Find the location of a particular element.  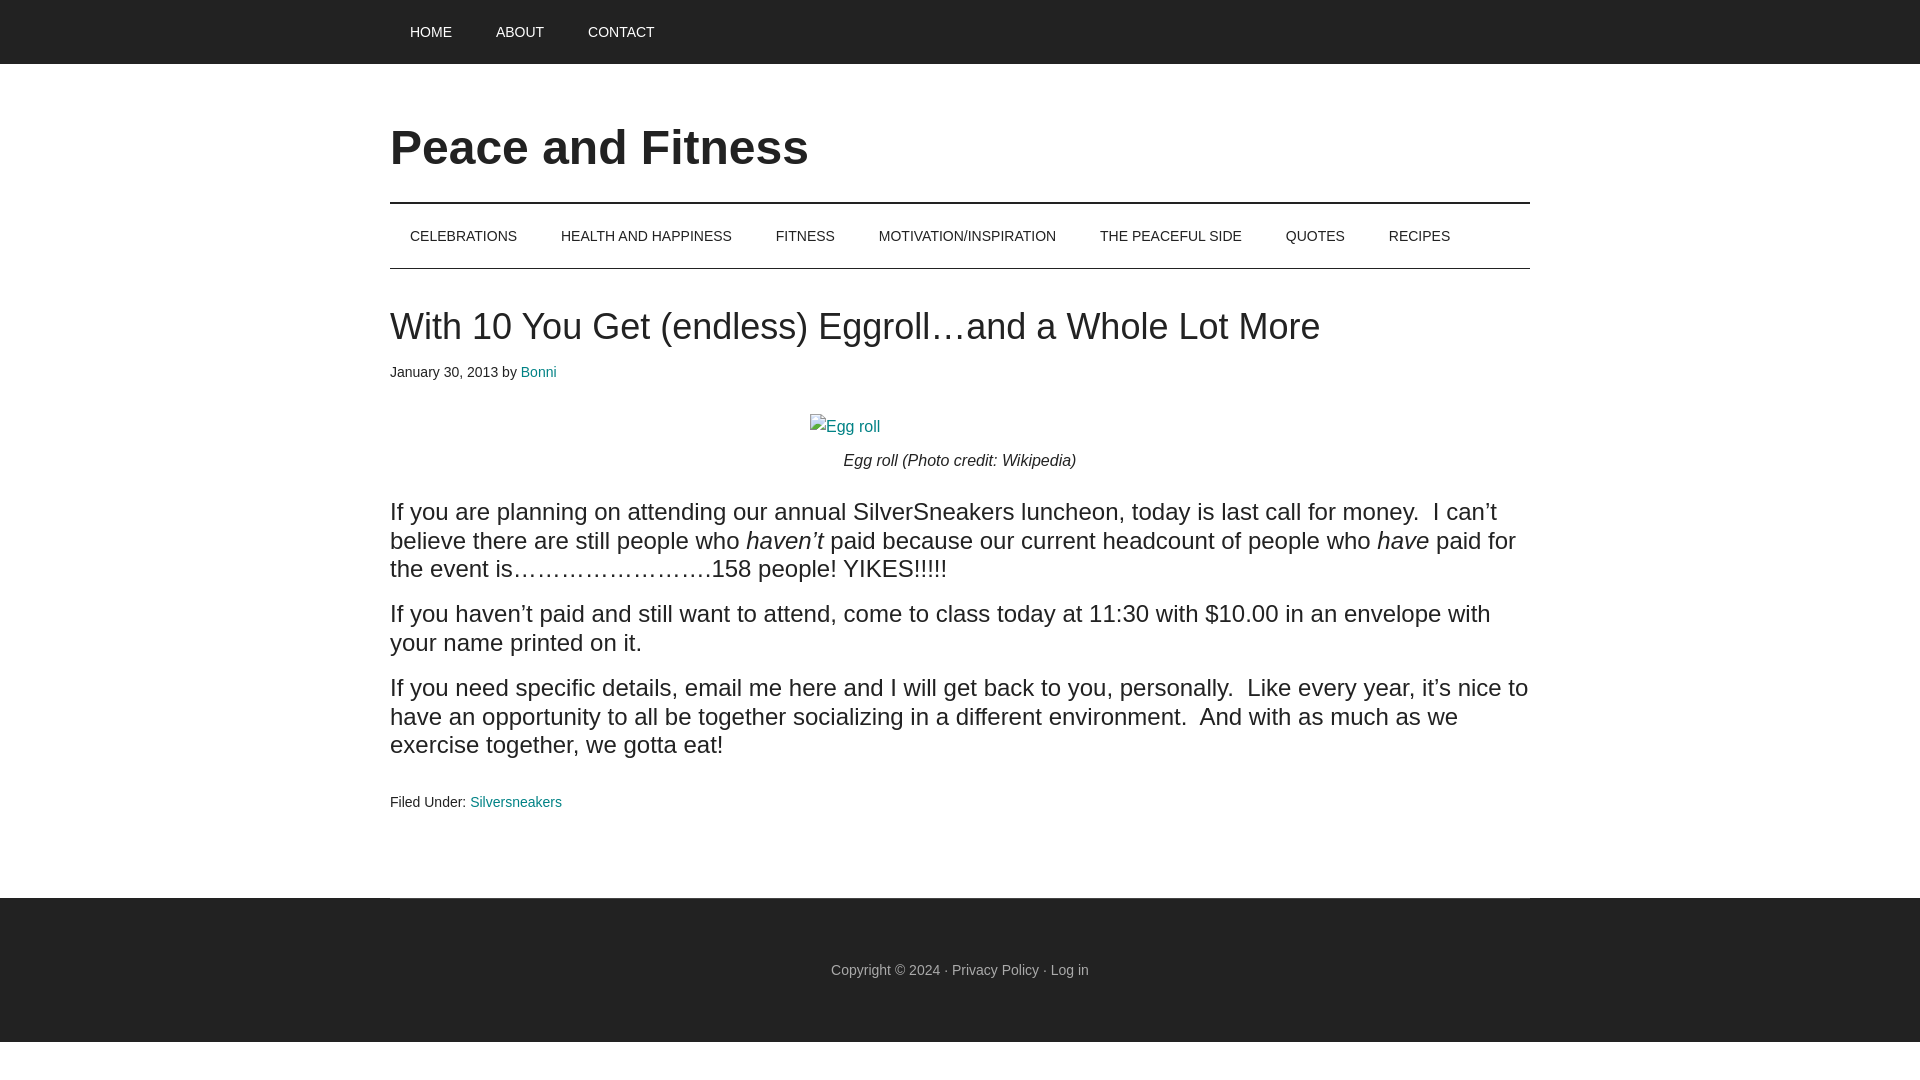

THE PEACEFUL SIDE is located at coordinates (1170, 236).